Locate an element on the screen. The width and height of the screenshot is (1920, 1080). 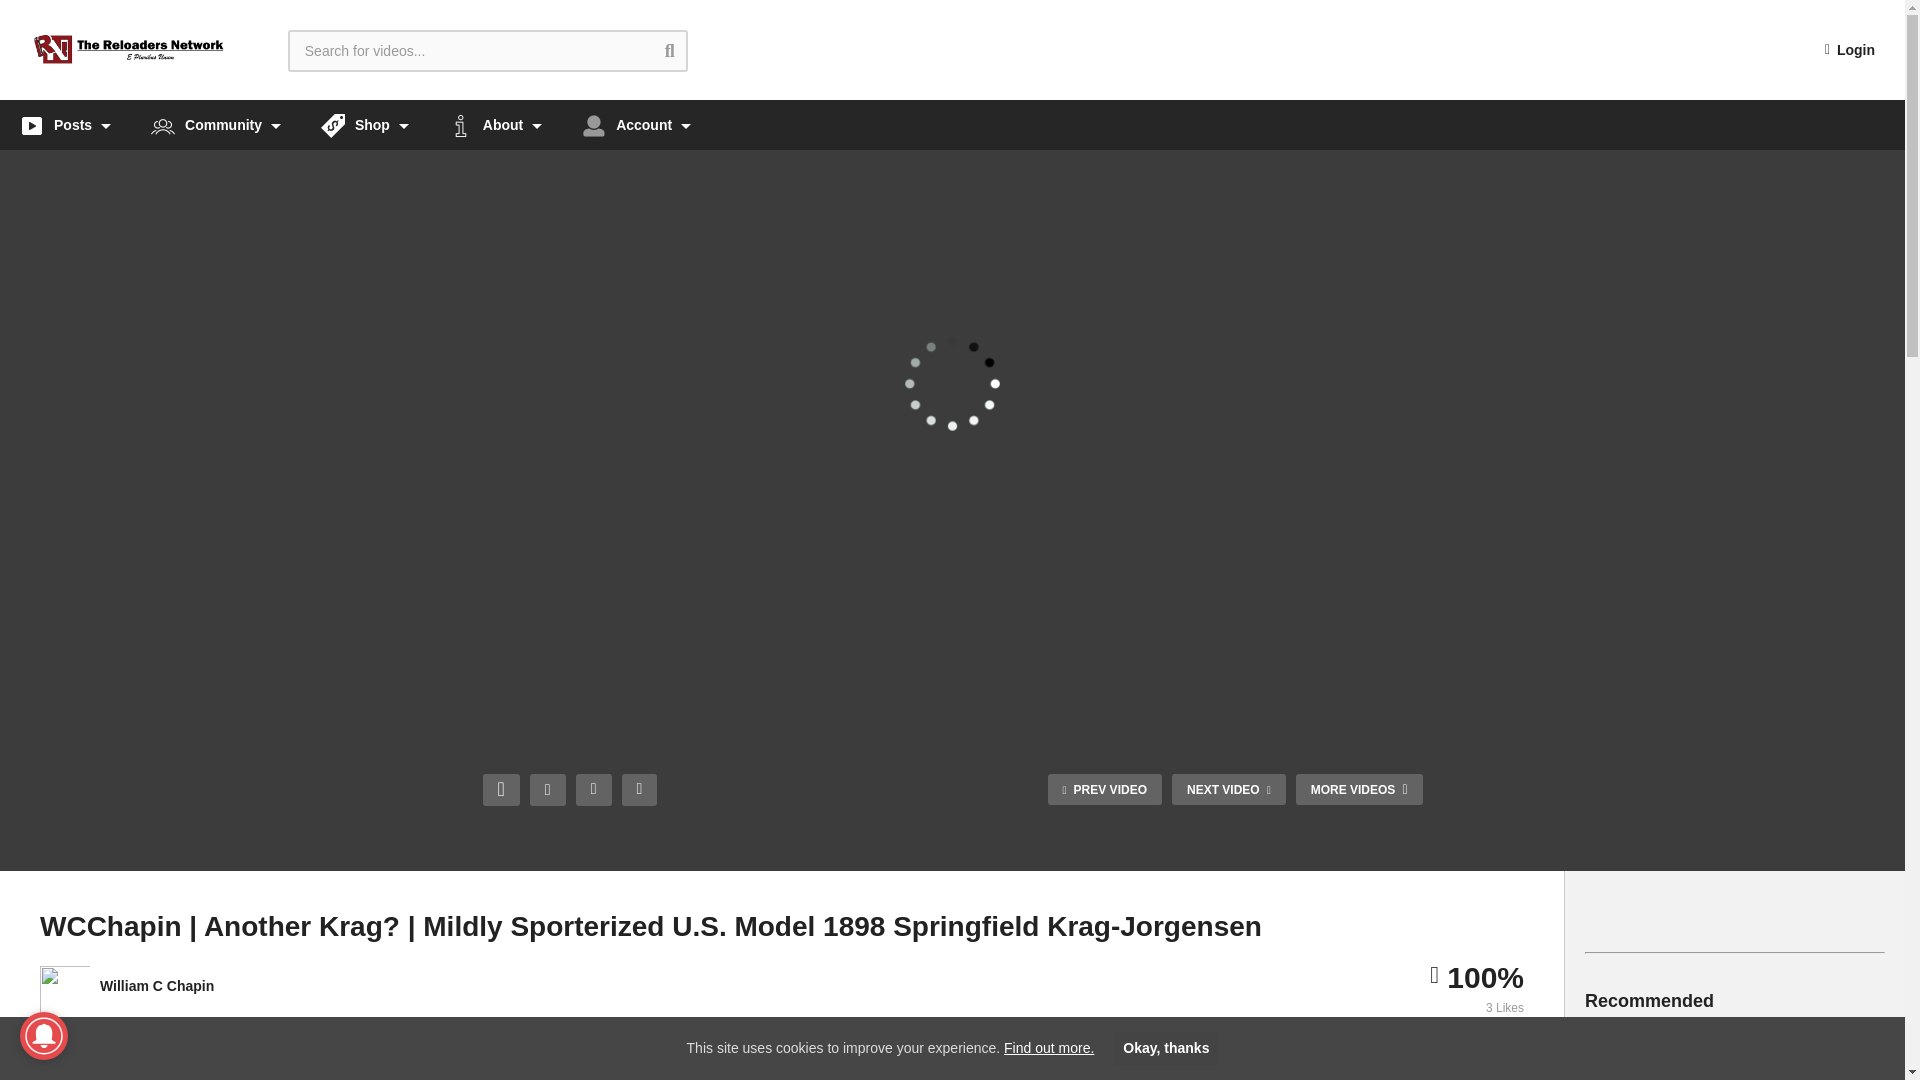
Watch Later is located at coordinates (640, 790).